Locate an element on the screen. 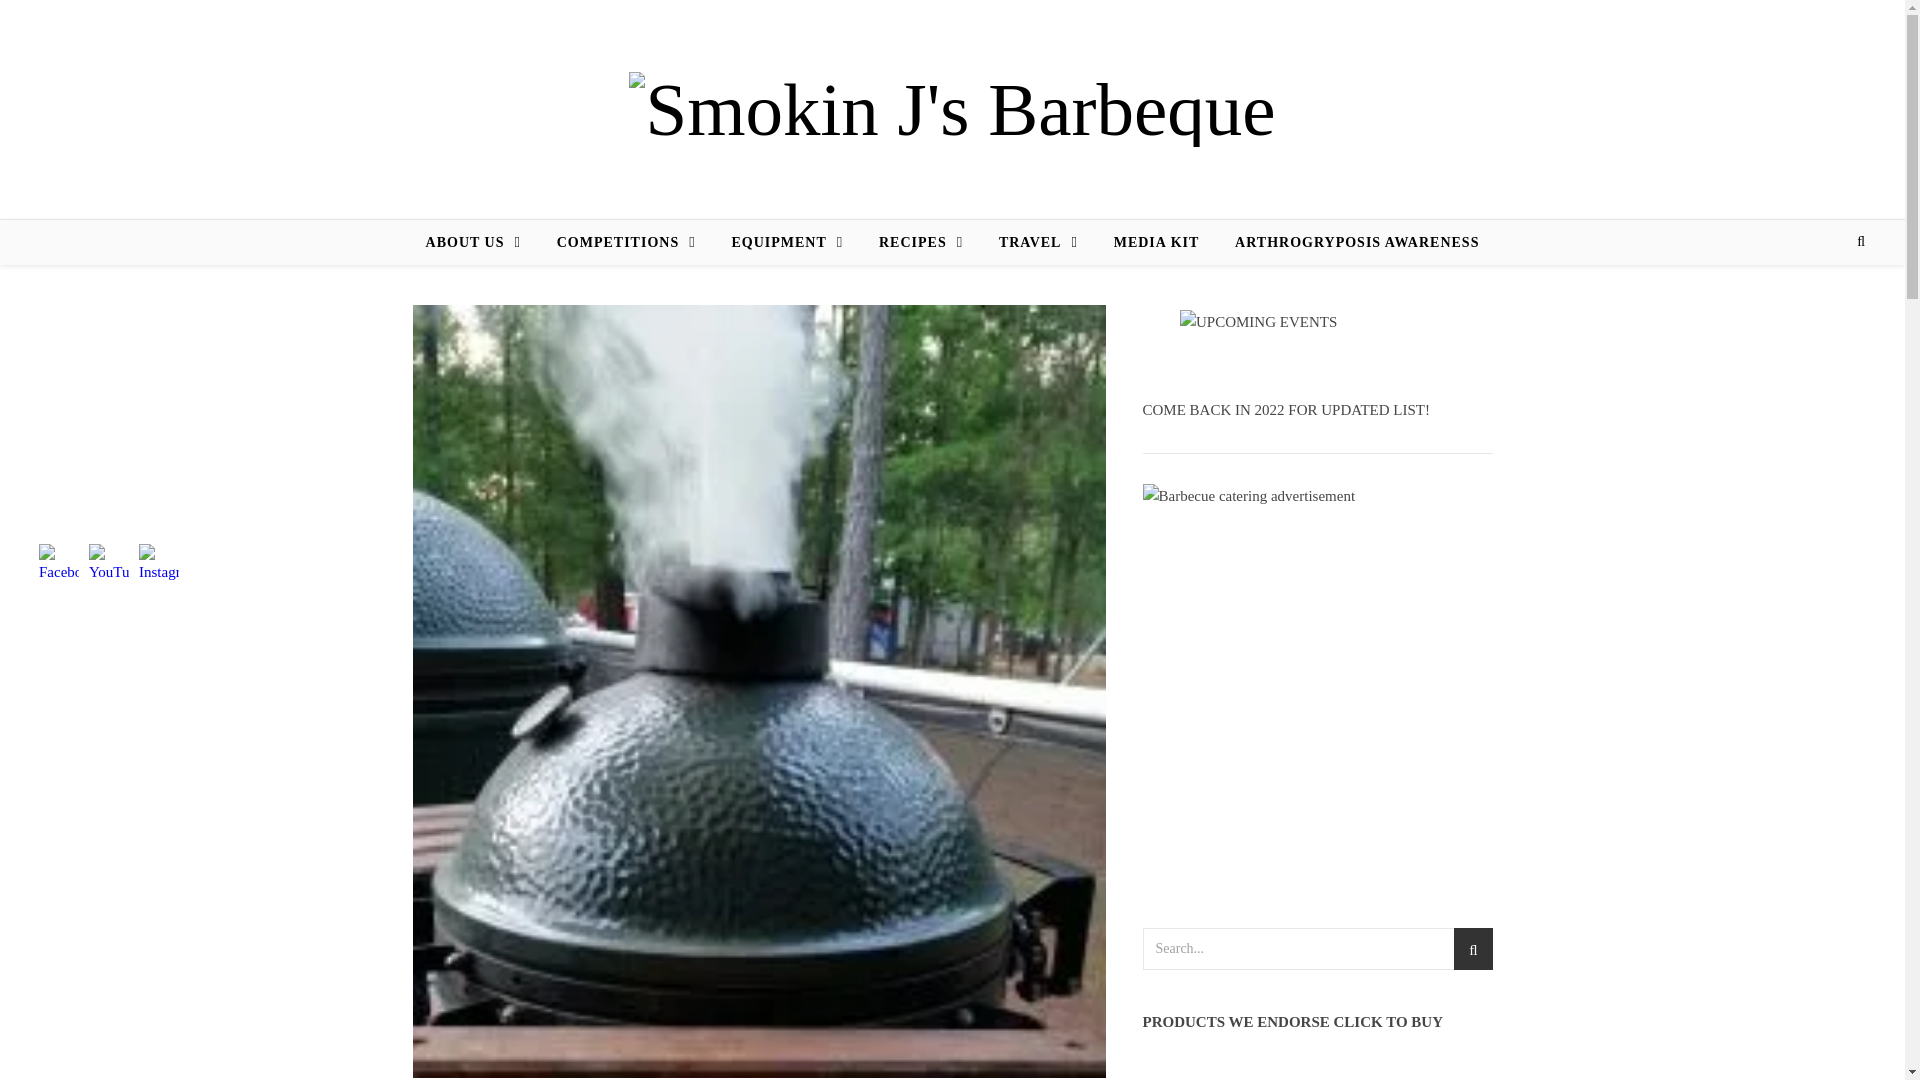  RECIPES is located at coordinates (920, 242).